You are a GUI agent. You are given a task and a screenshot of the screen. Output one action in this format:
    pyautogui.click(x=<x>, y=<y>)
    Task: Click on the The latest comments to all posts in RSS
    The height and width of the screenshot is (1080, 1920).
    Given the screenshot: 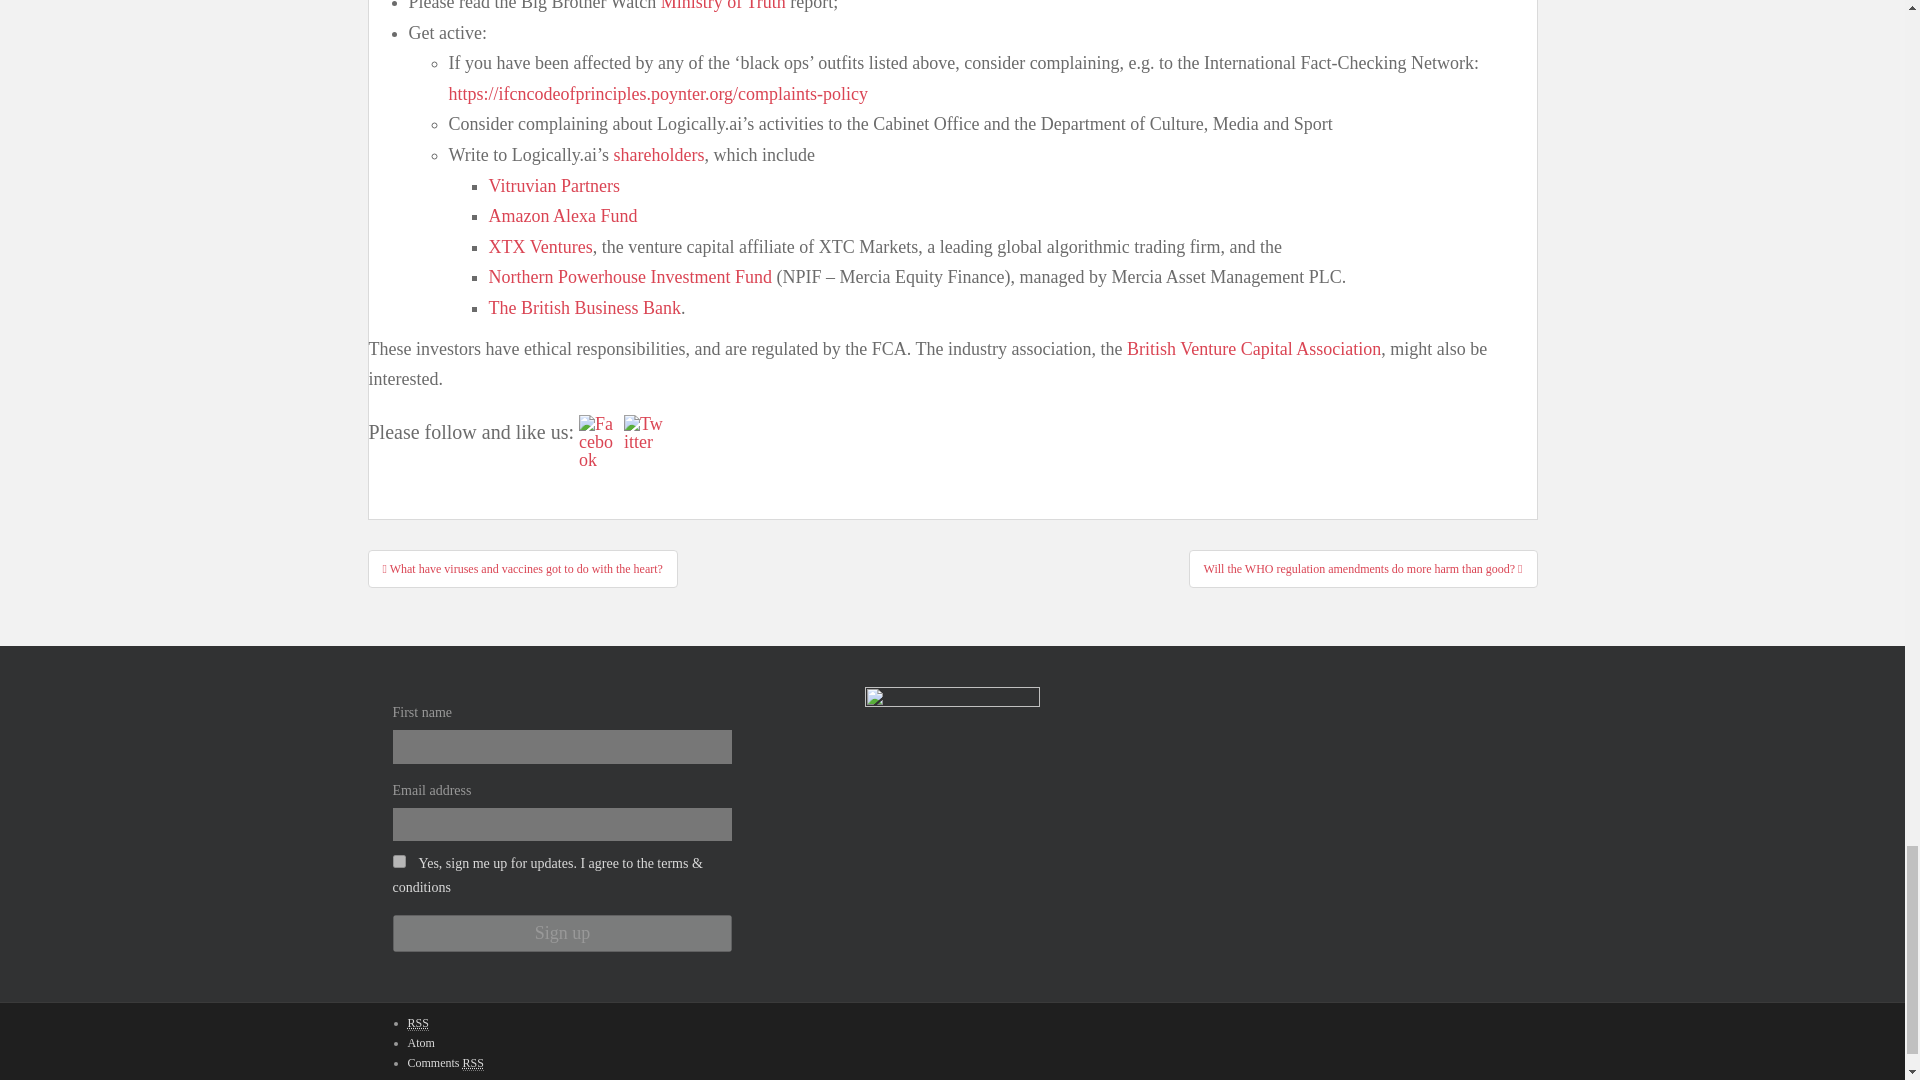 What is the action you would take?
    pyautogui.click(x=445, y=1064)
    